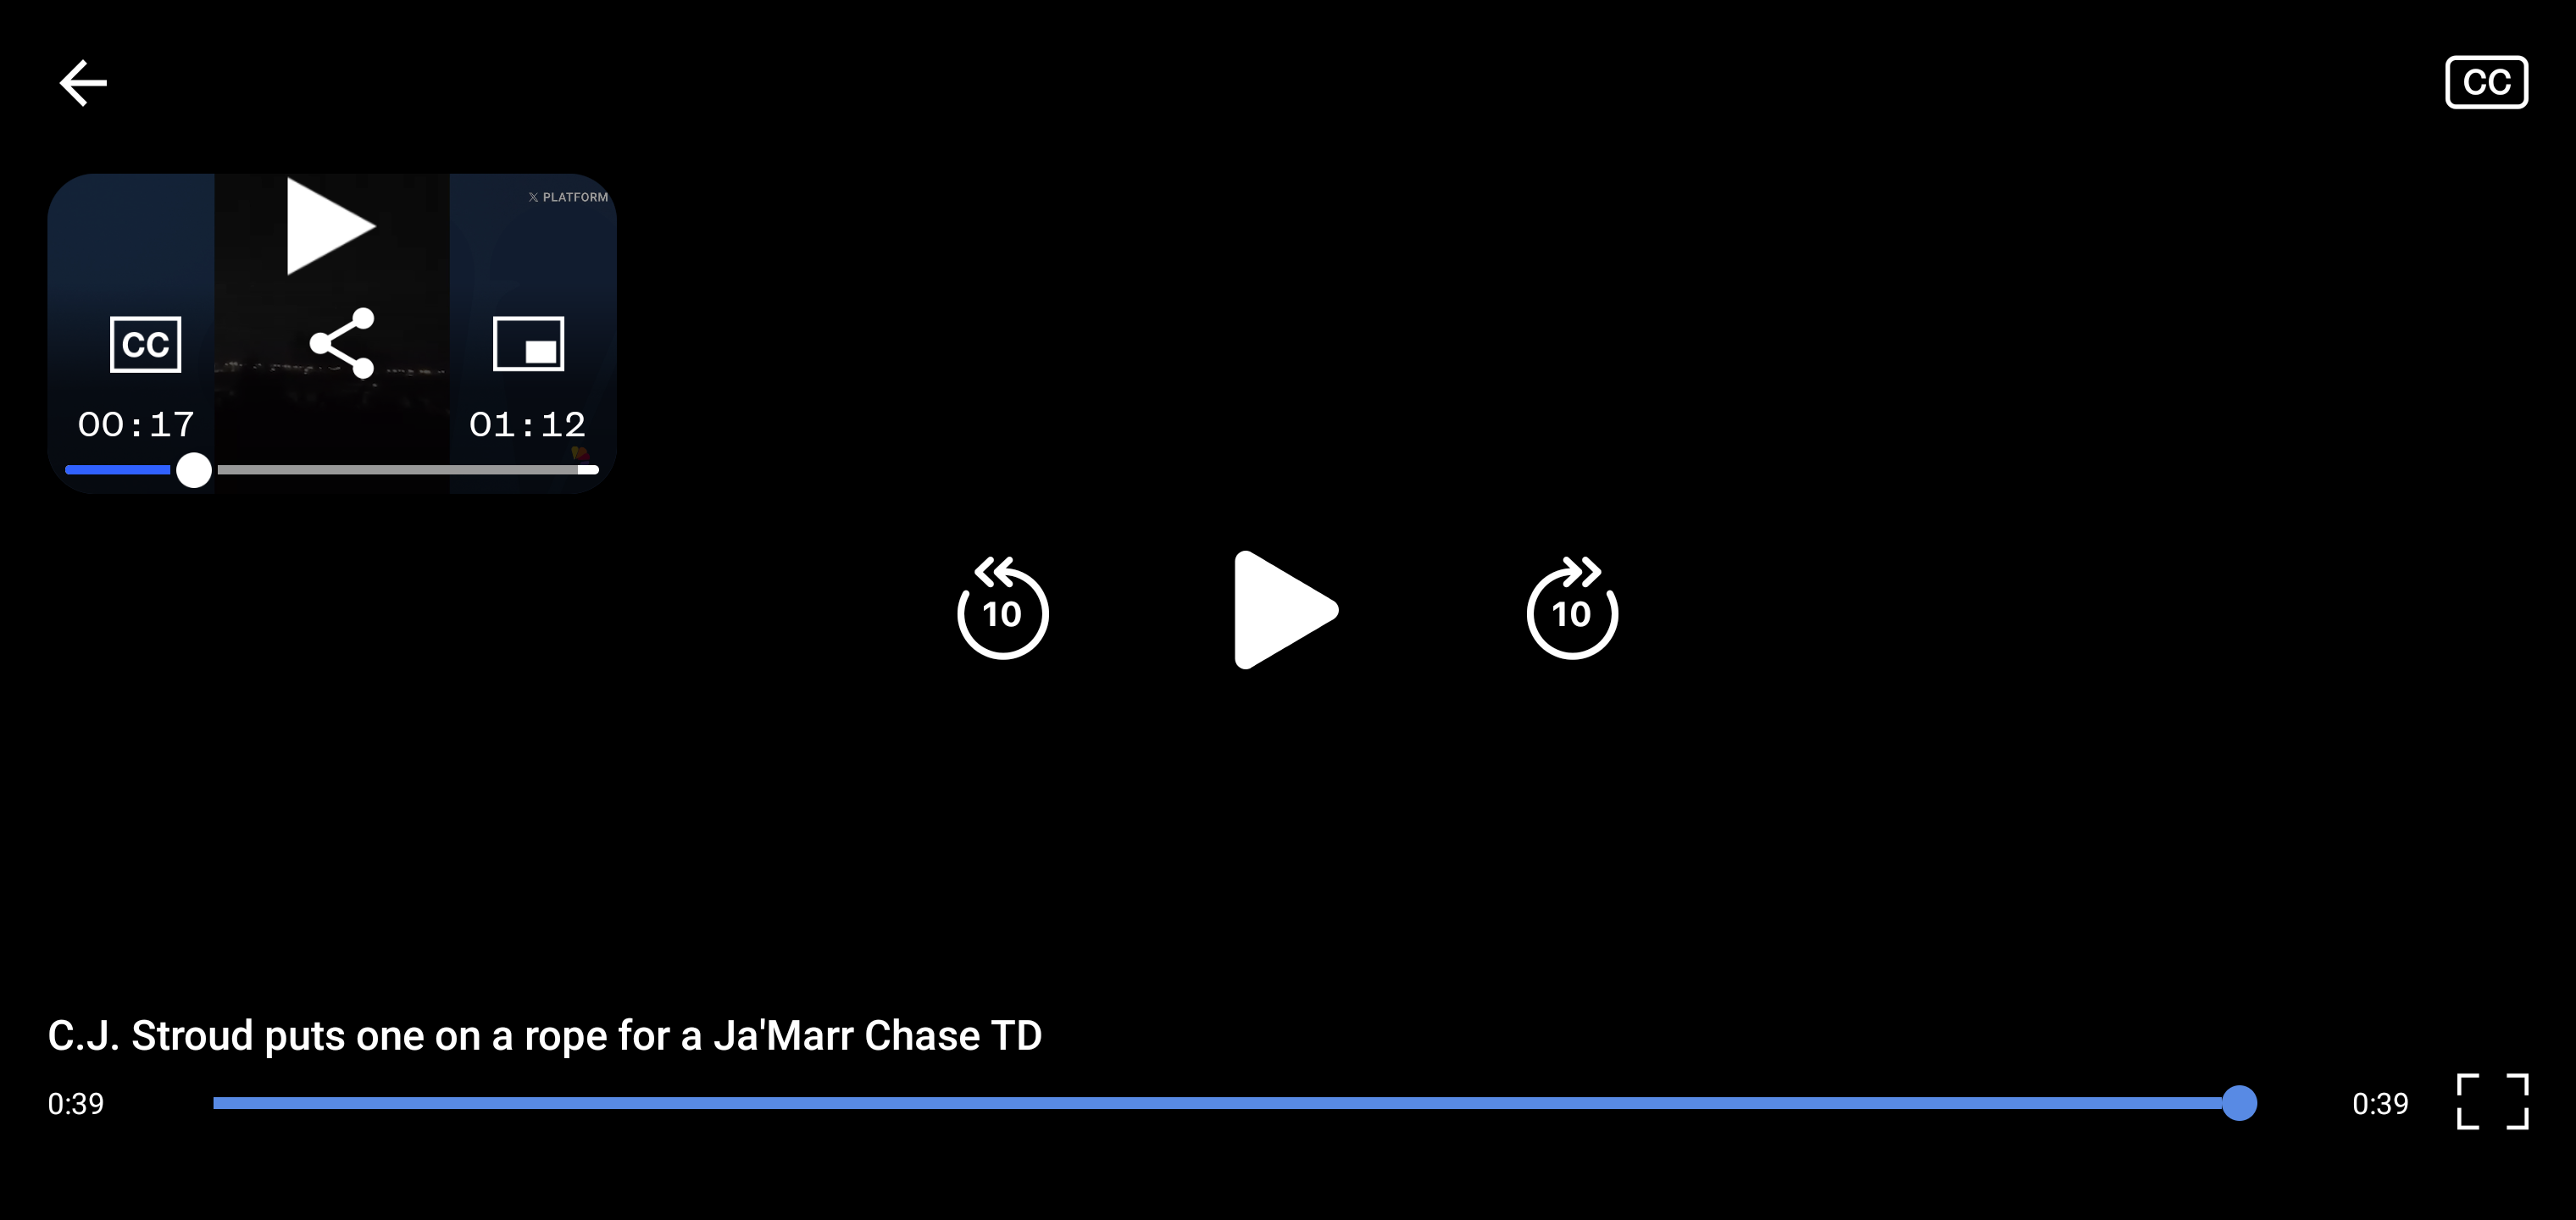 The height and width of the screenshot is (1220, 2576). Describe the element at coordinates (1288, 610) in the screenshot. I see `Play` at that location.